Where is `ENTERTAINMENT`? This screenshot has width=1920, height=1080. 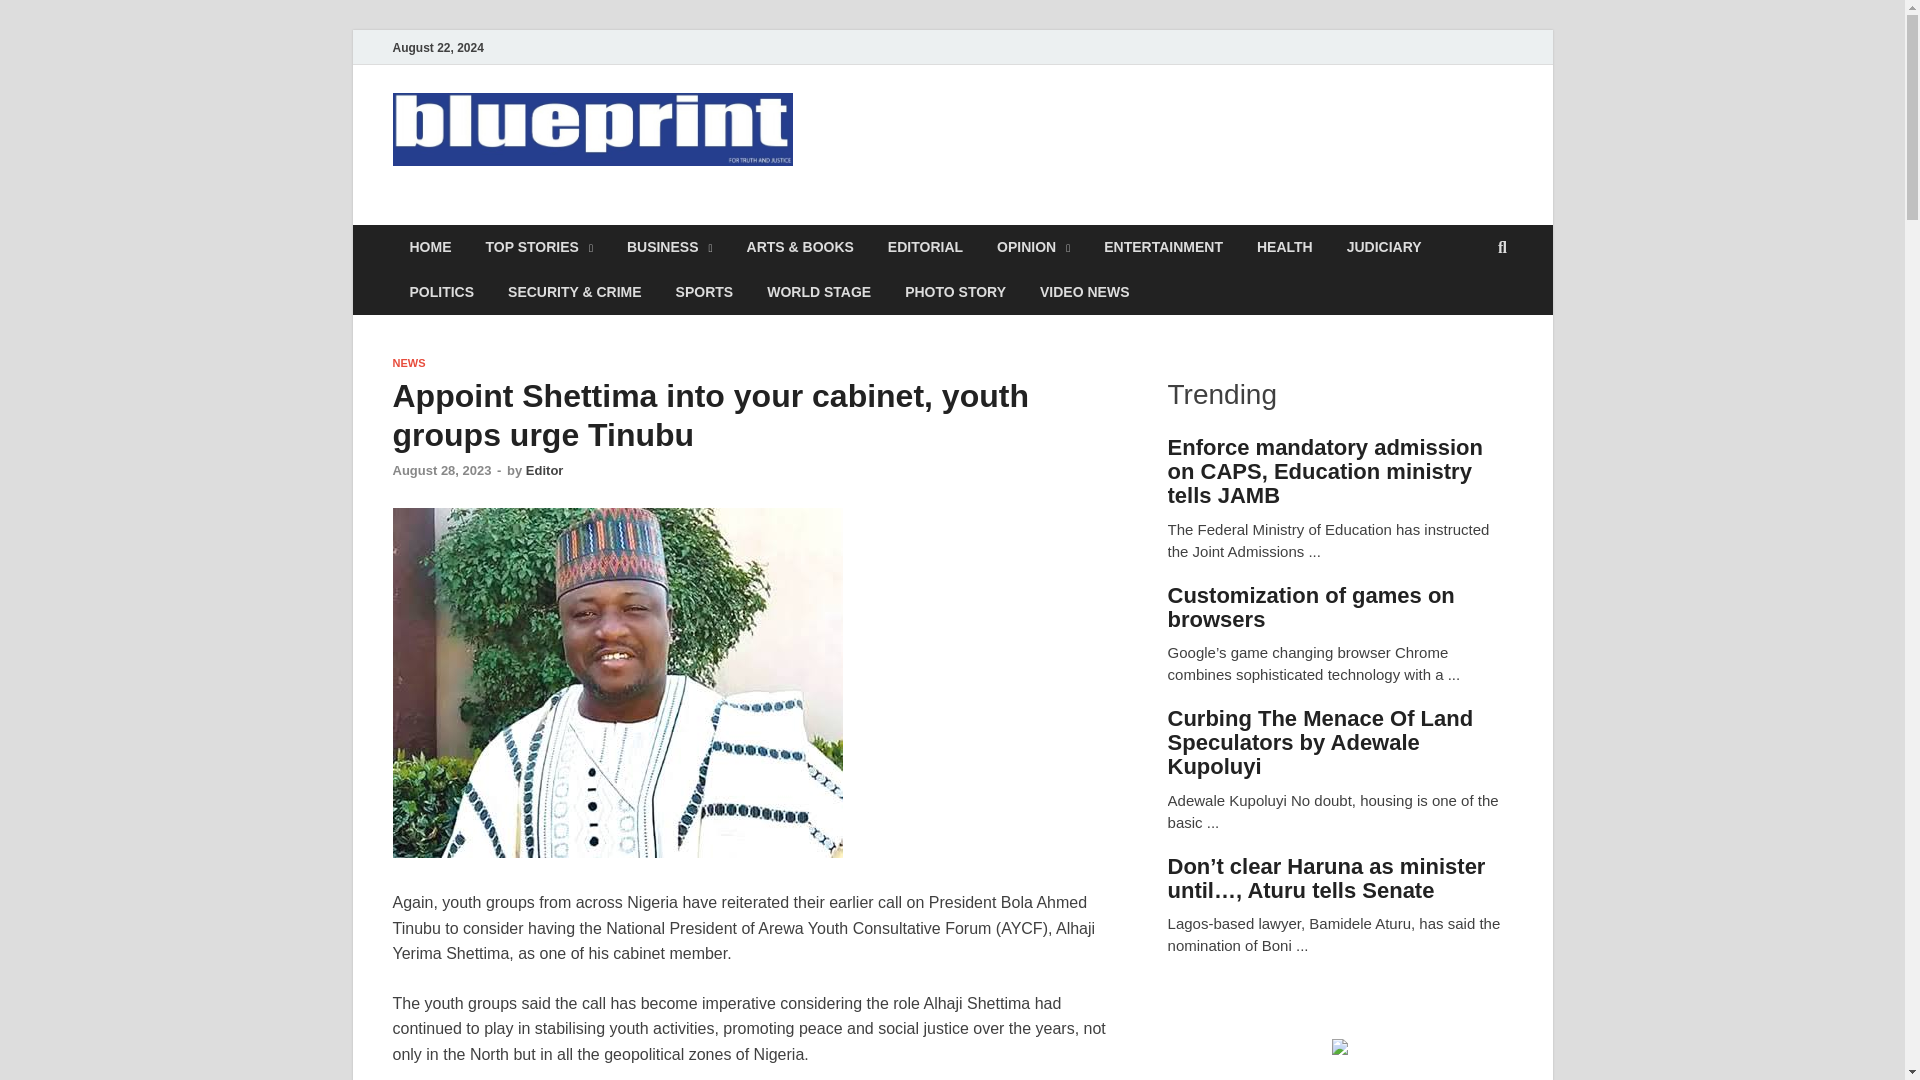 ENTERTAINMENT is located at coordinates (1163, 247).